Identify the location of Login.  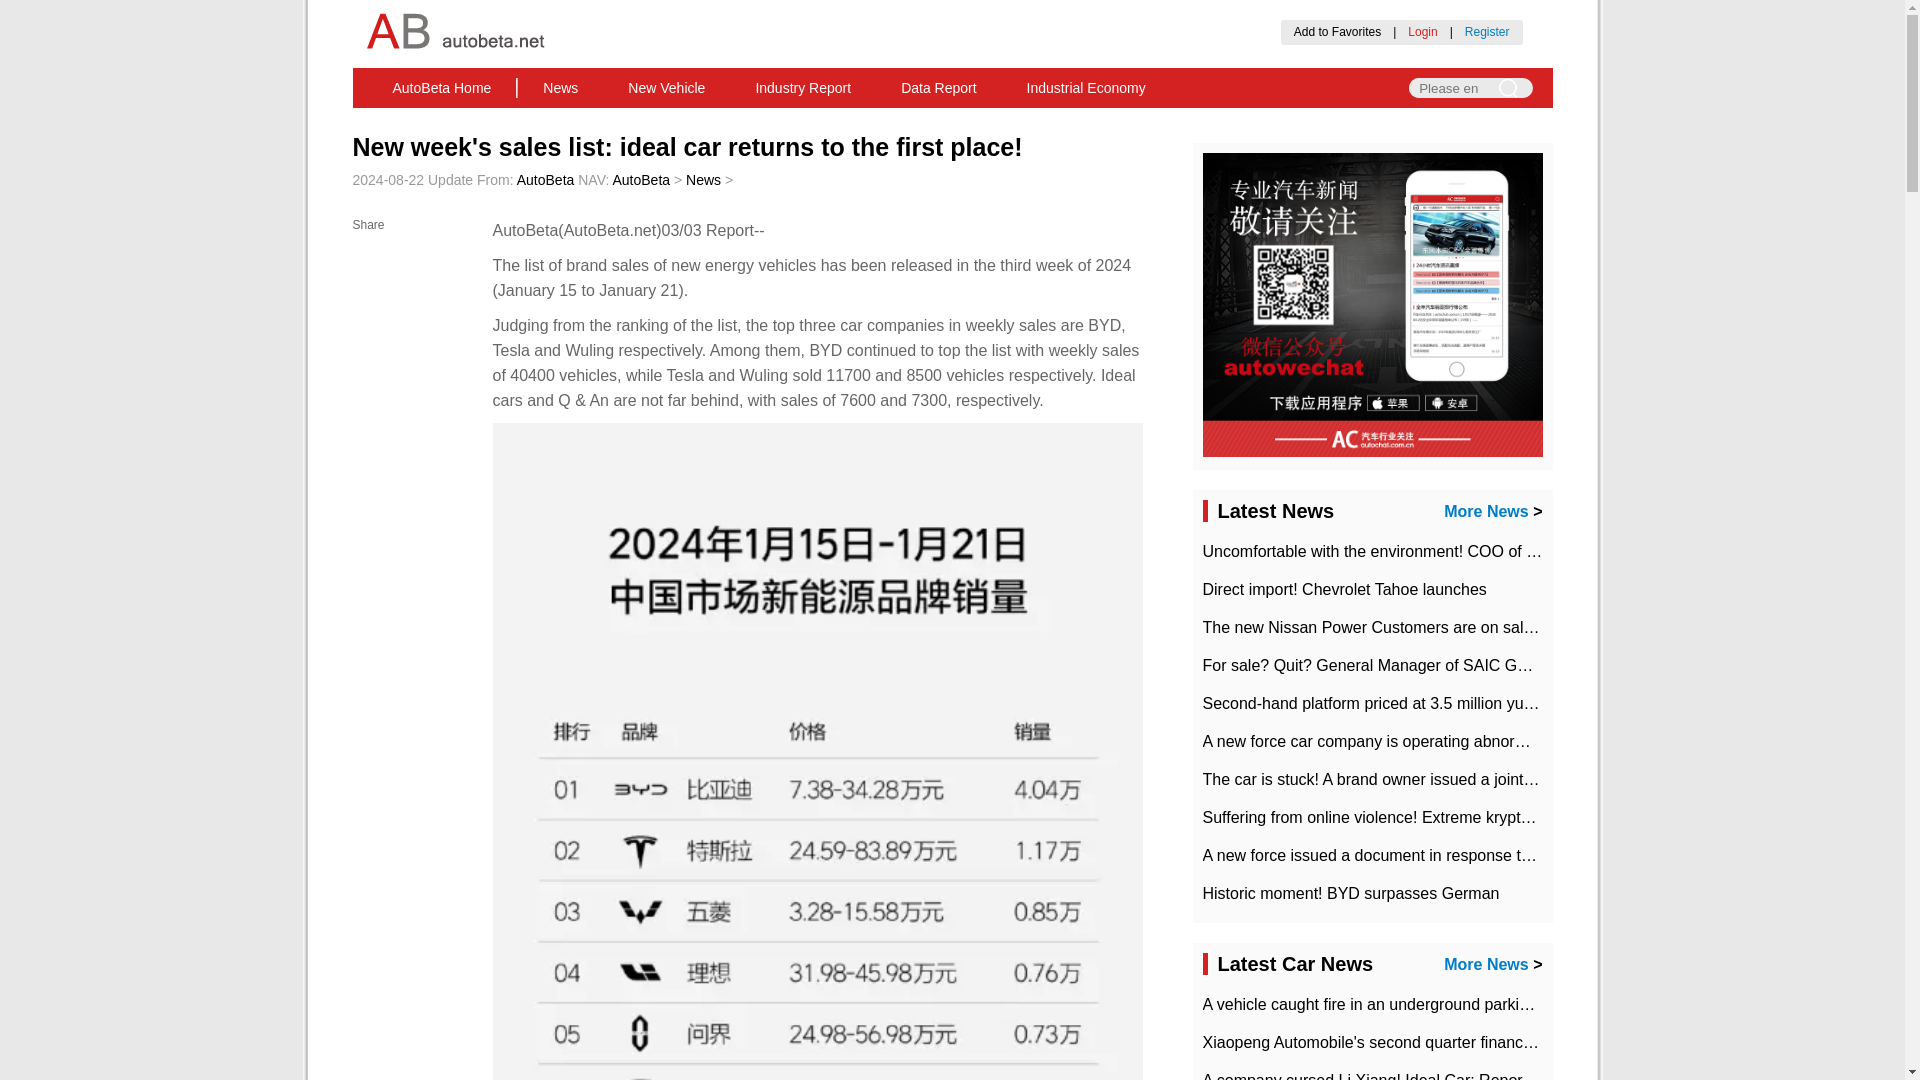
(1422, 31).